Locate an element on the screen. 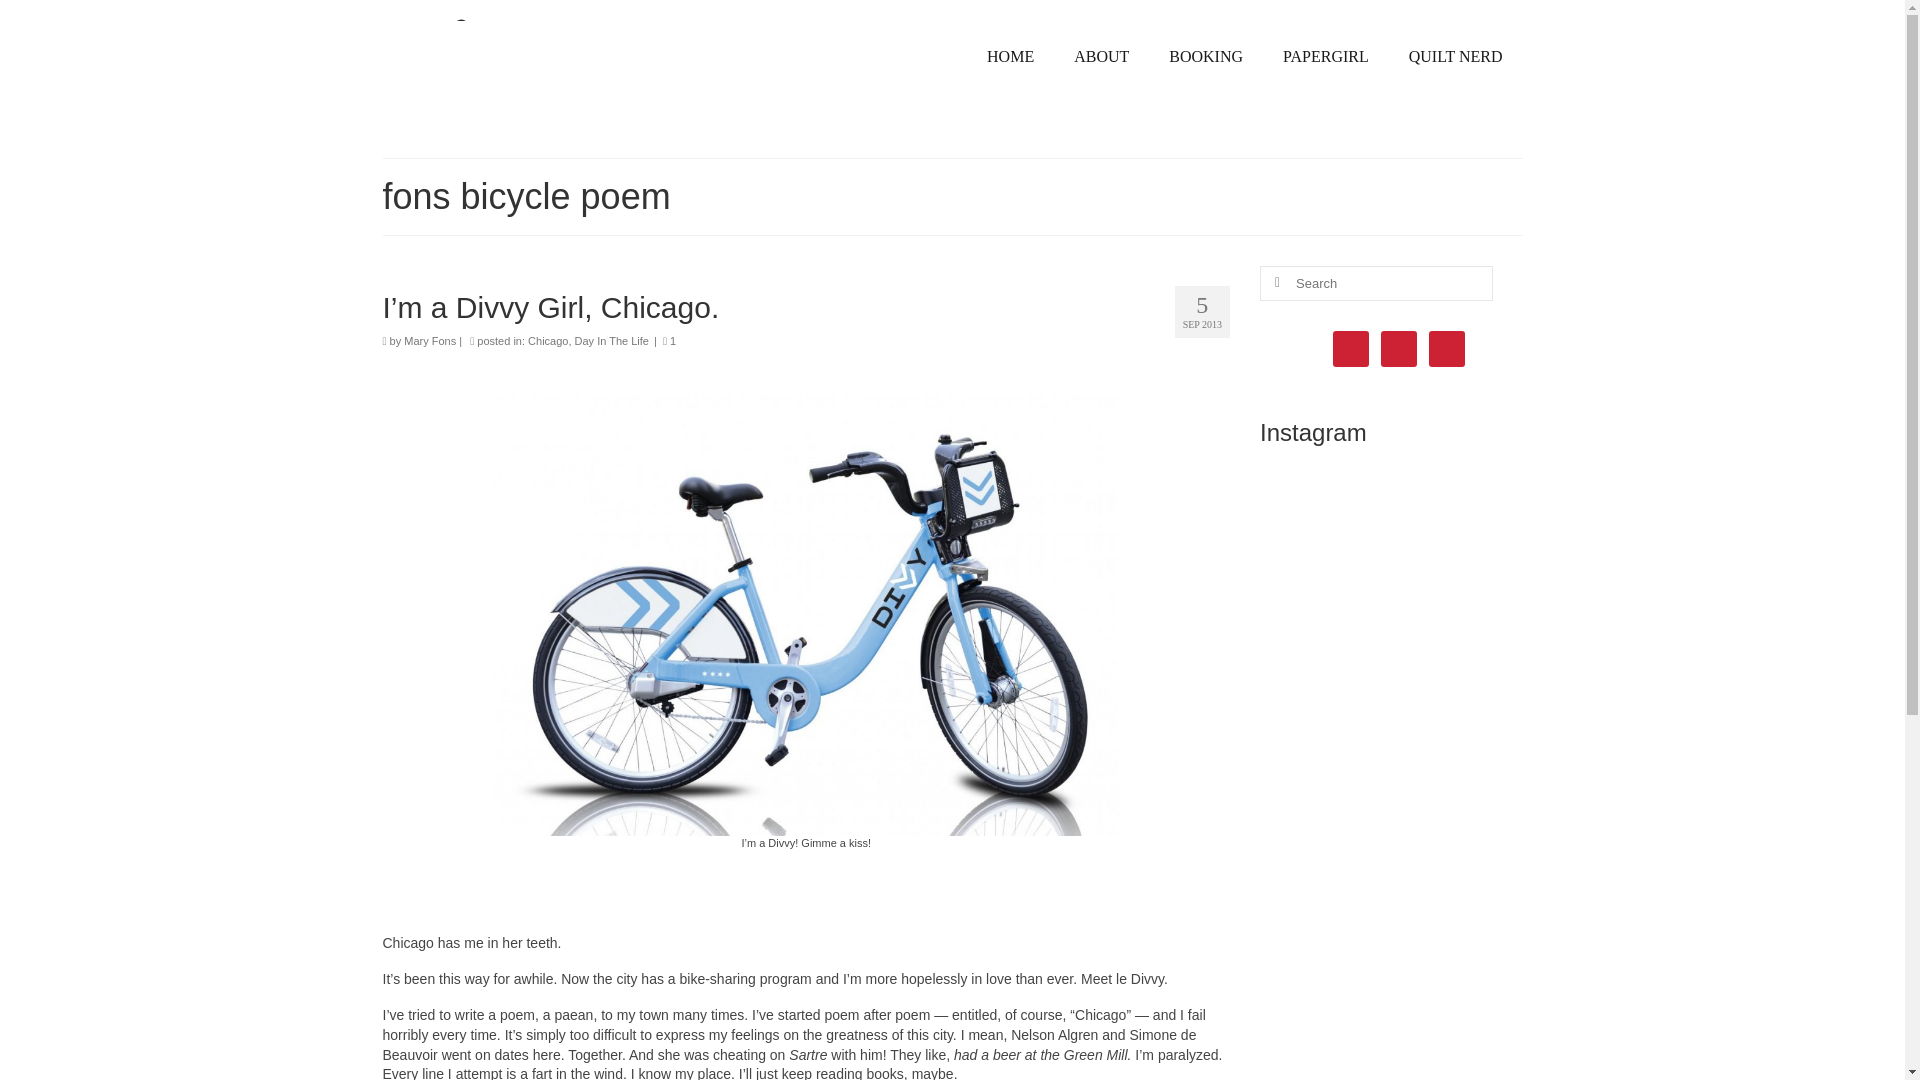  Day In The Life is located at coordinates (611, 340).